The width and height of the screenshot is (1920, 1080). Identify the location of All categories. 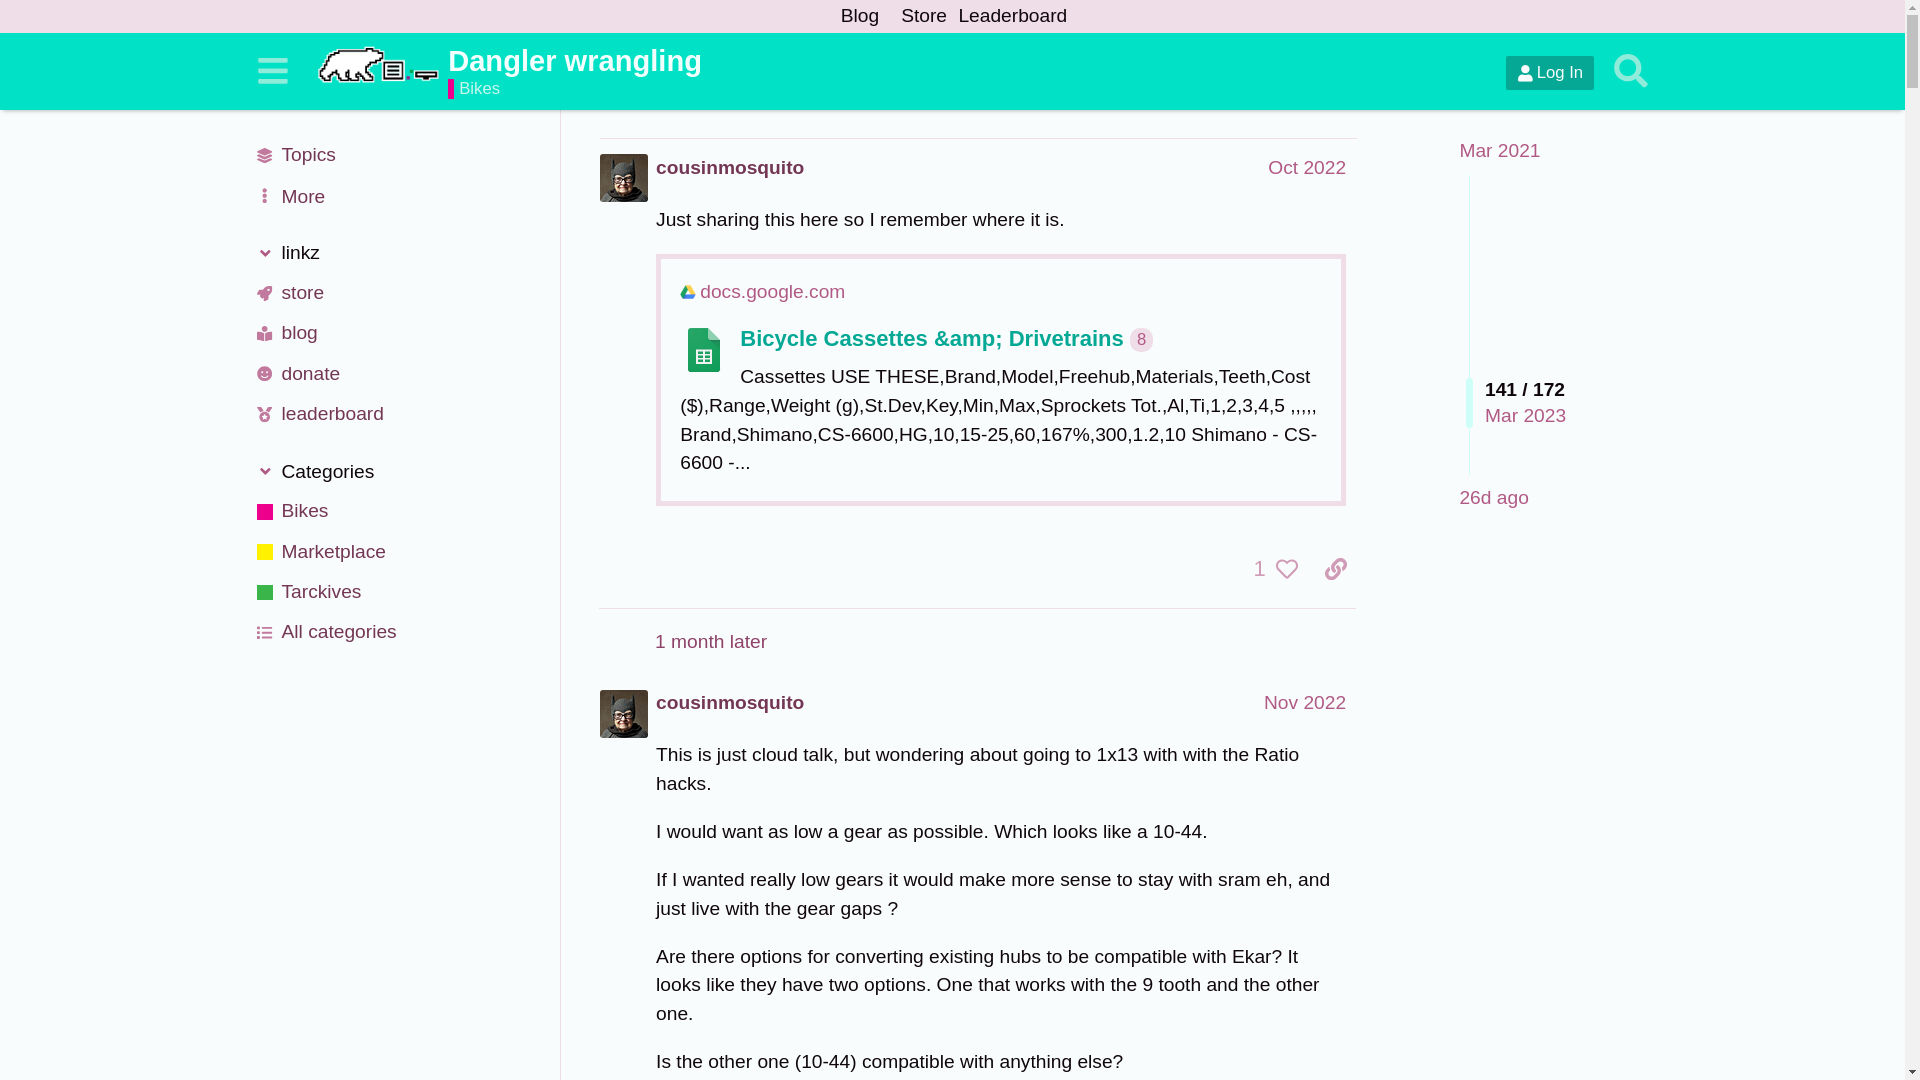
(396, 633).